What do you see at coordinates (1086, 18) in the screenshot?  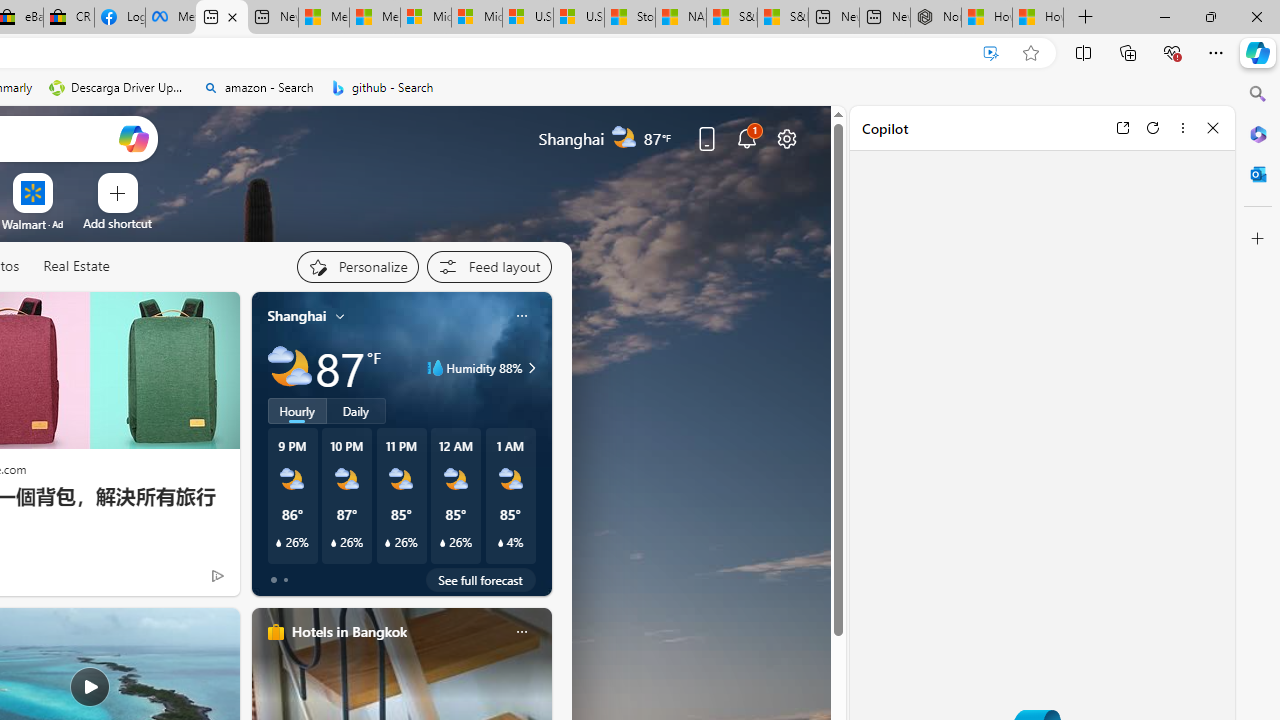 I see `New Tab` at bounding box center [1086, 18].